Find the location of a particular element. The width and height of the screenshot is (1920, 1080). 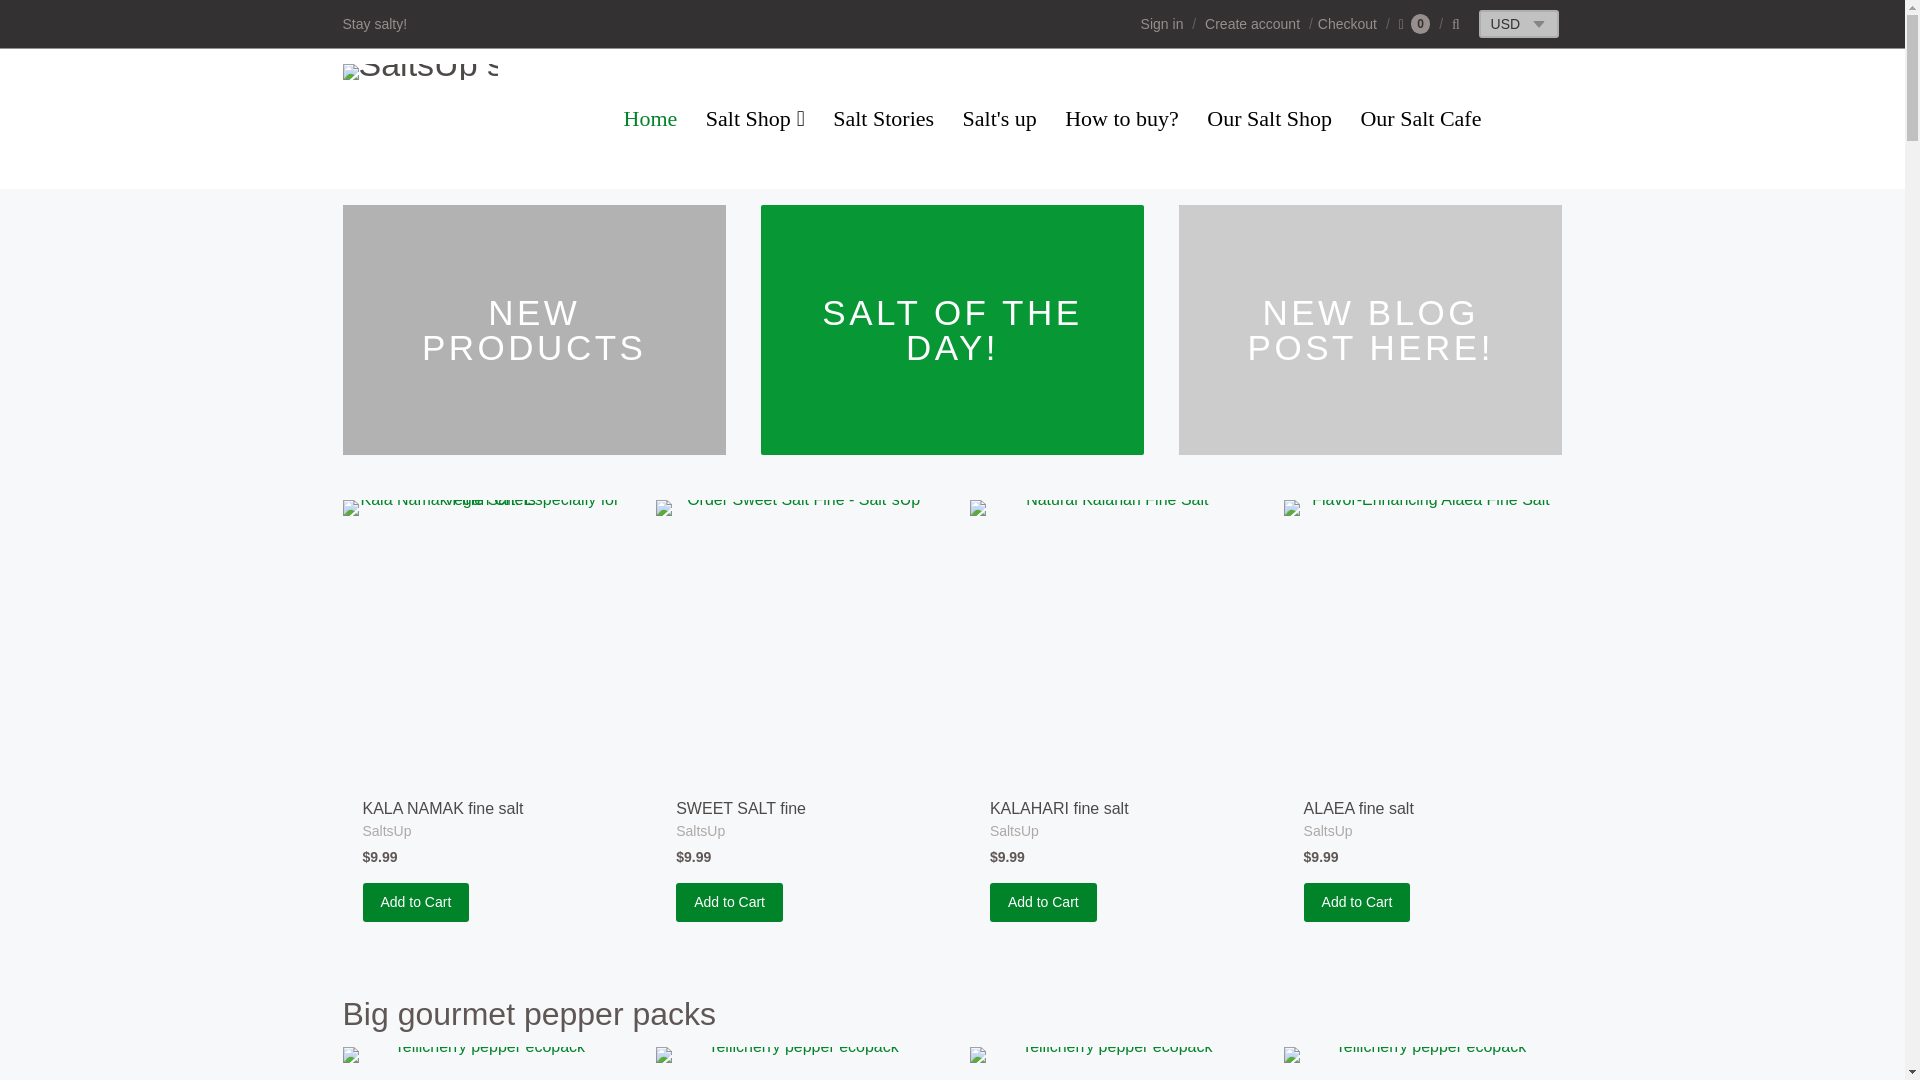

Natural Kalahari Fine Salt is located at coordinates (1109, 639).